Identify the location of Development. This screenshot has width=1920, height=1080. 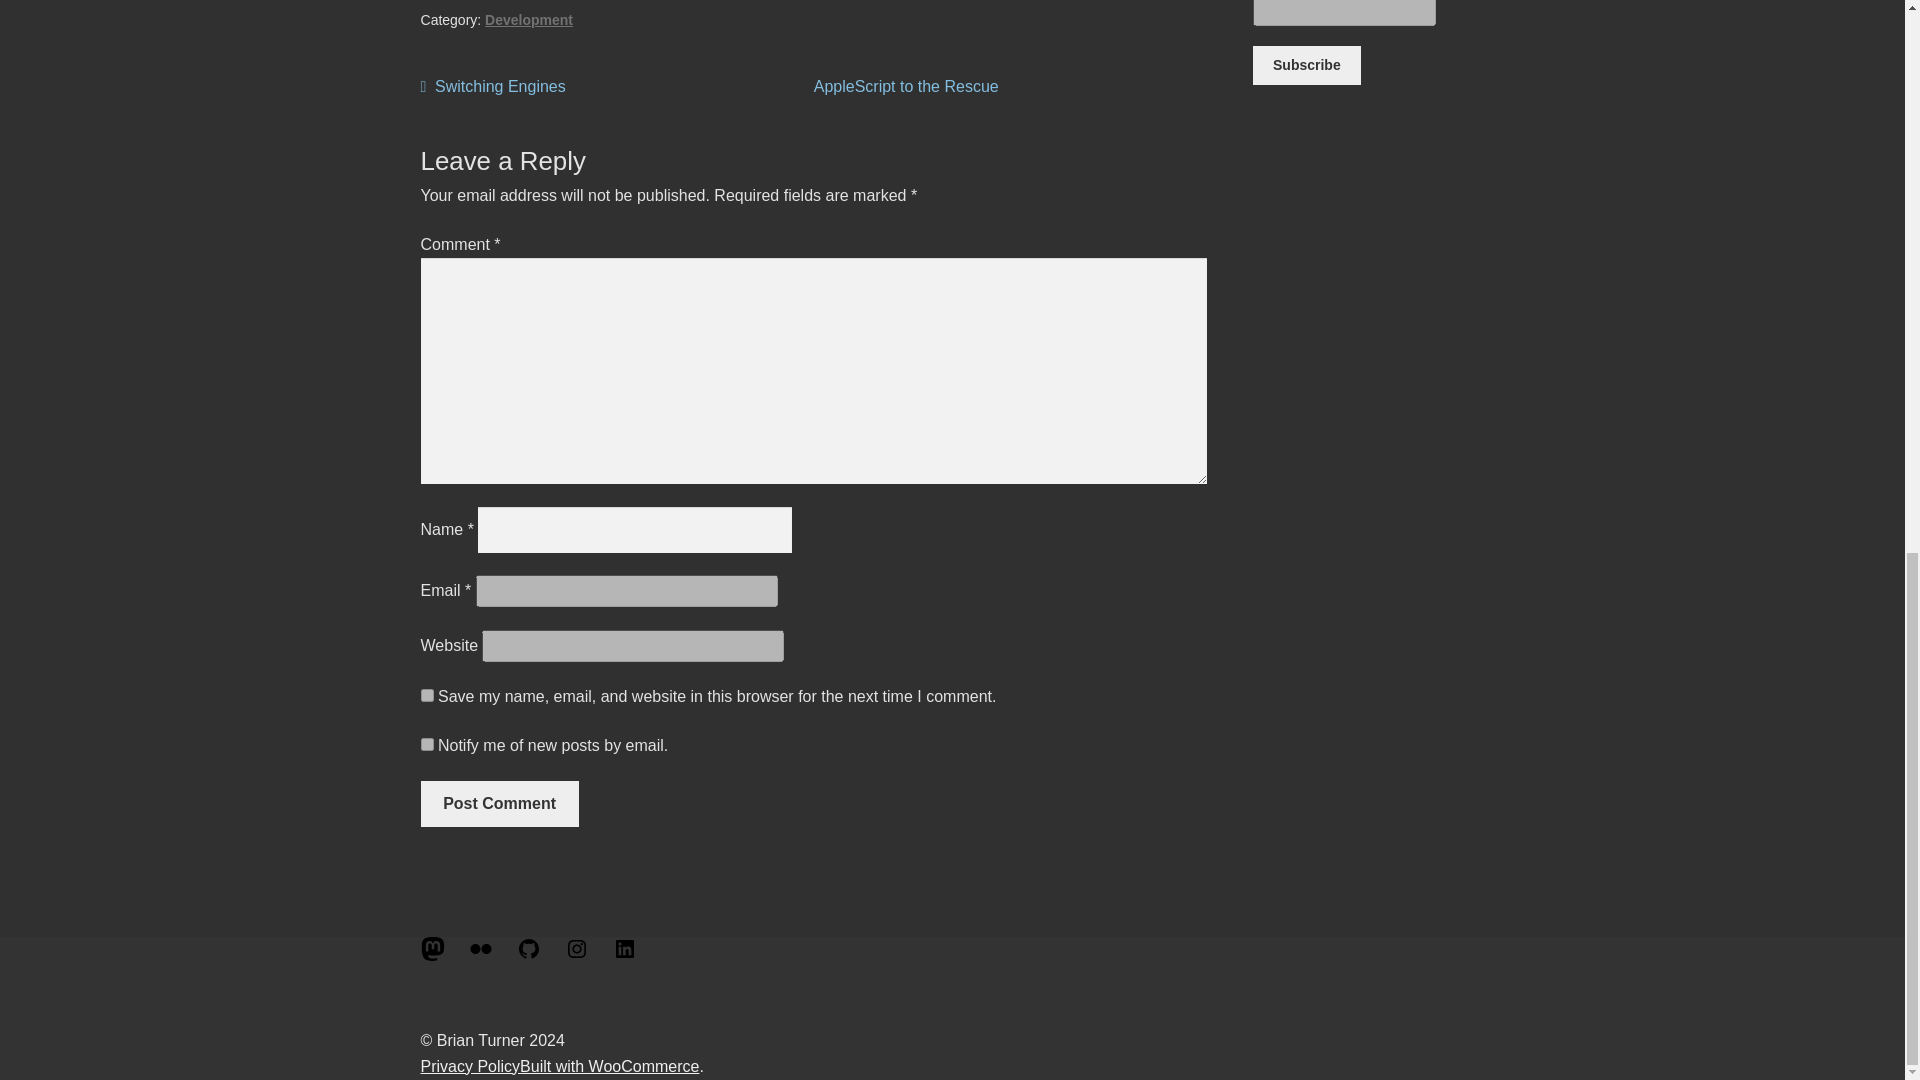
(493, 95).